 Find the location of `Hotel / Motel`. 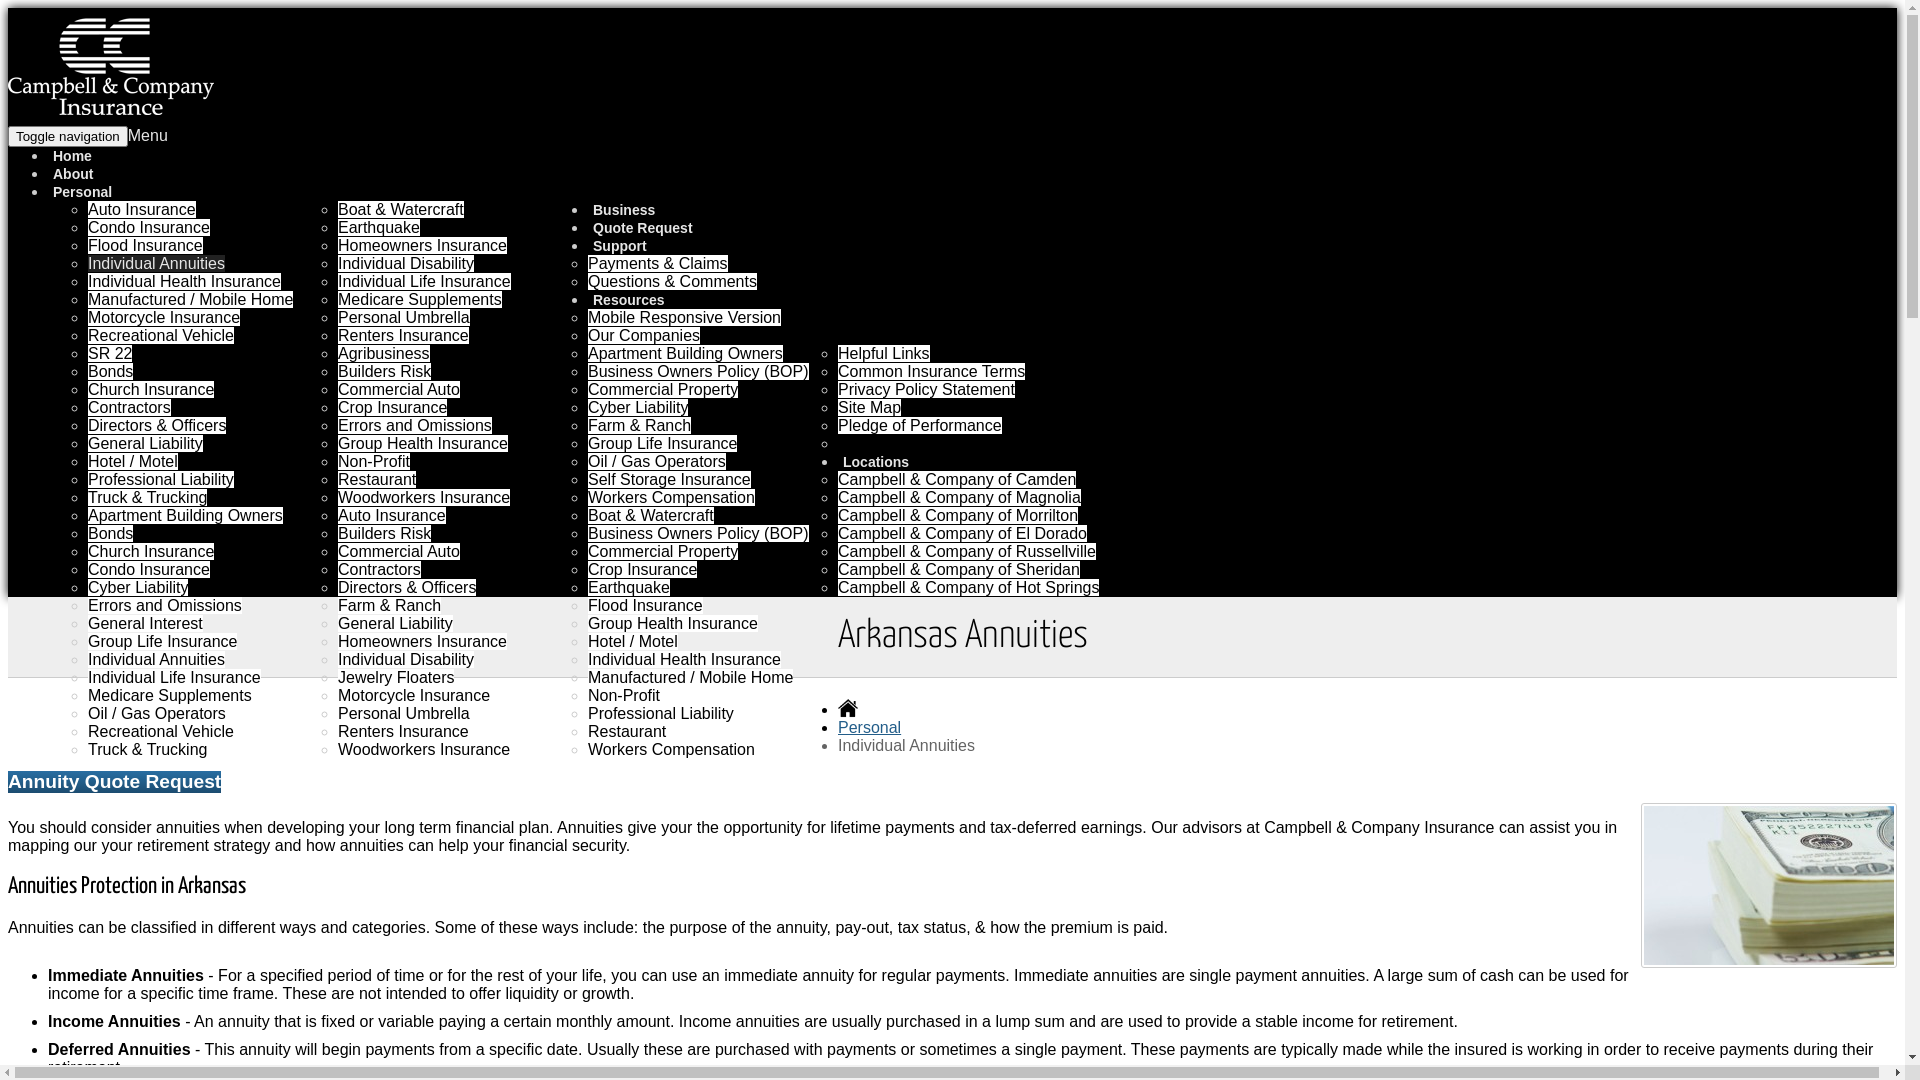

Hotel / Motel is located at coordinates (633, 642).